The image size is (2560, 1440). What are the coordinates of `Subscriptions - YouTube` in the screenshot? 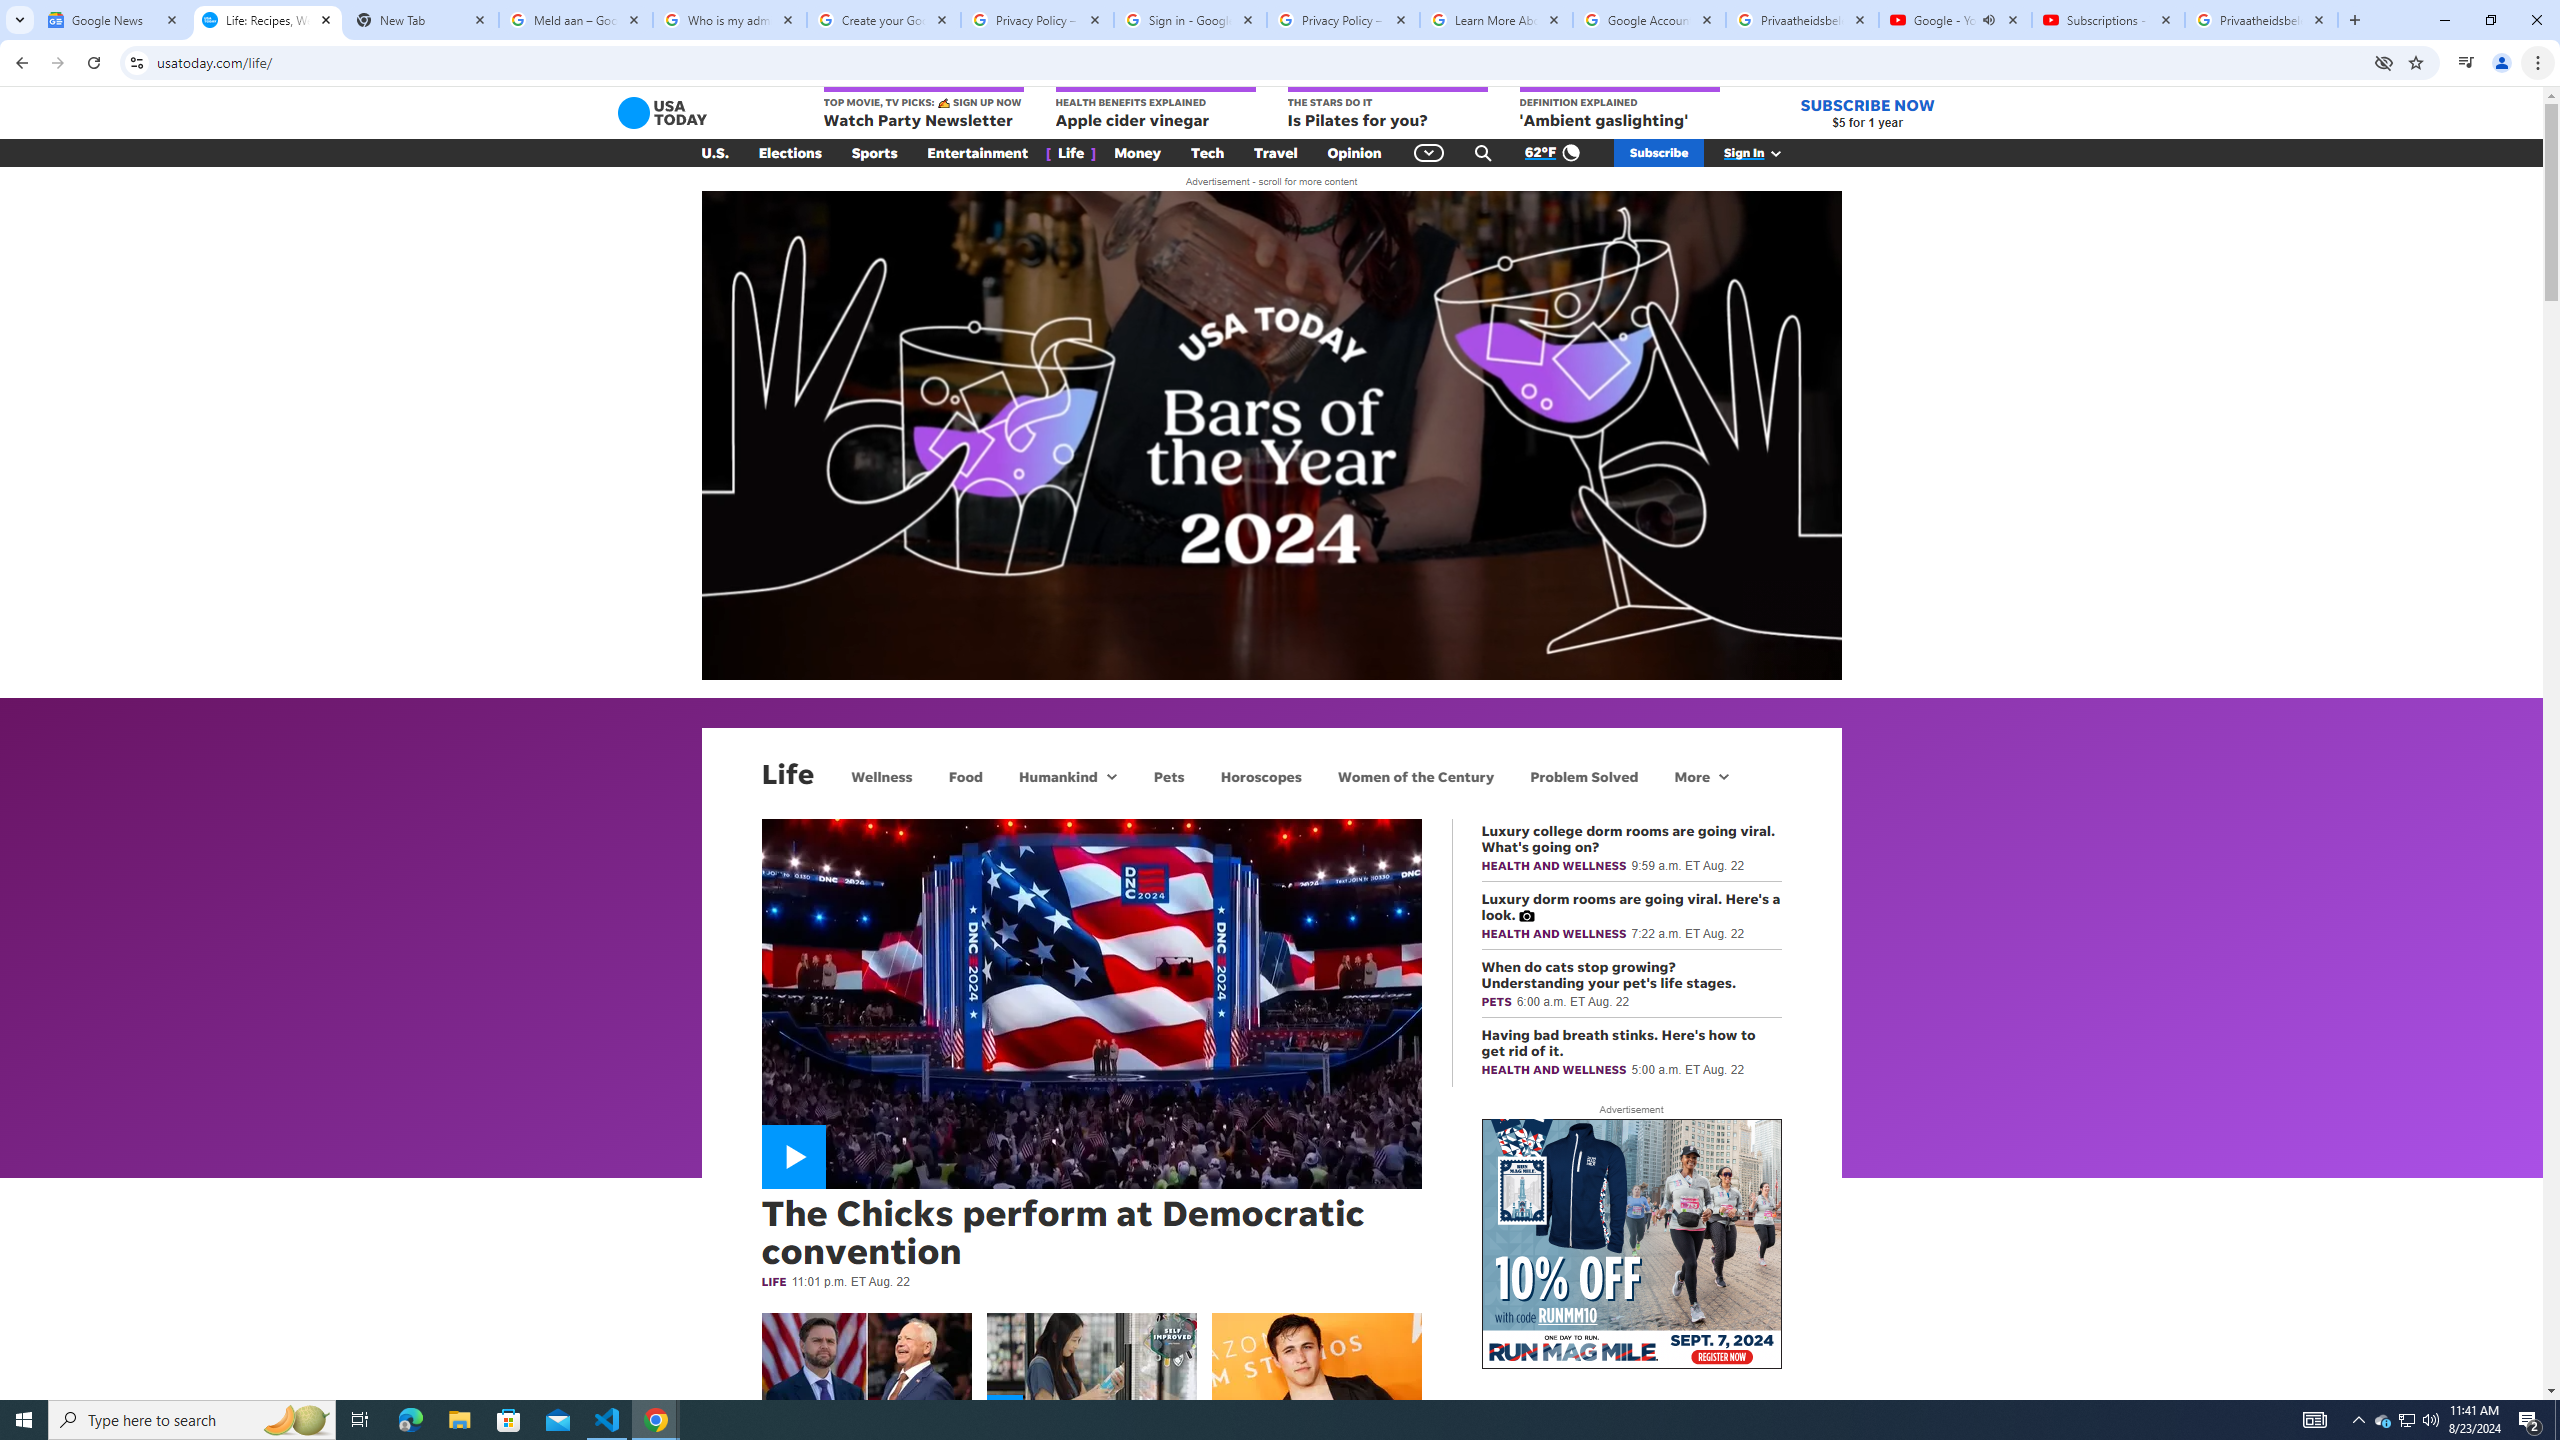 It's located at (2108, 20).